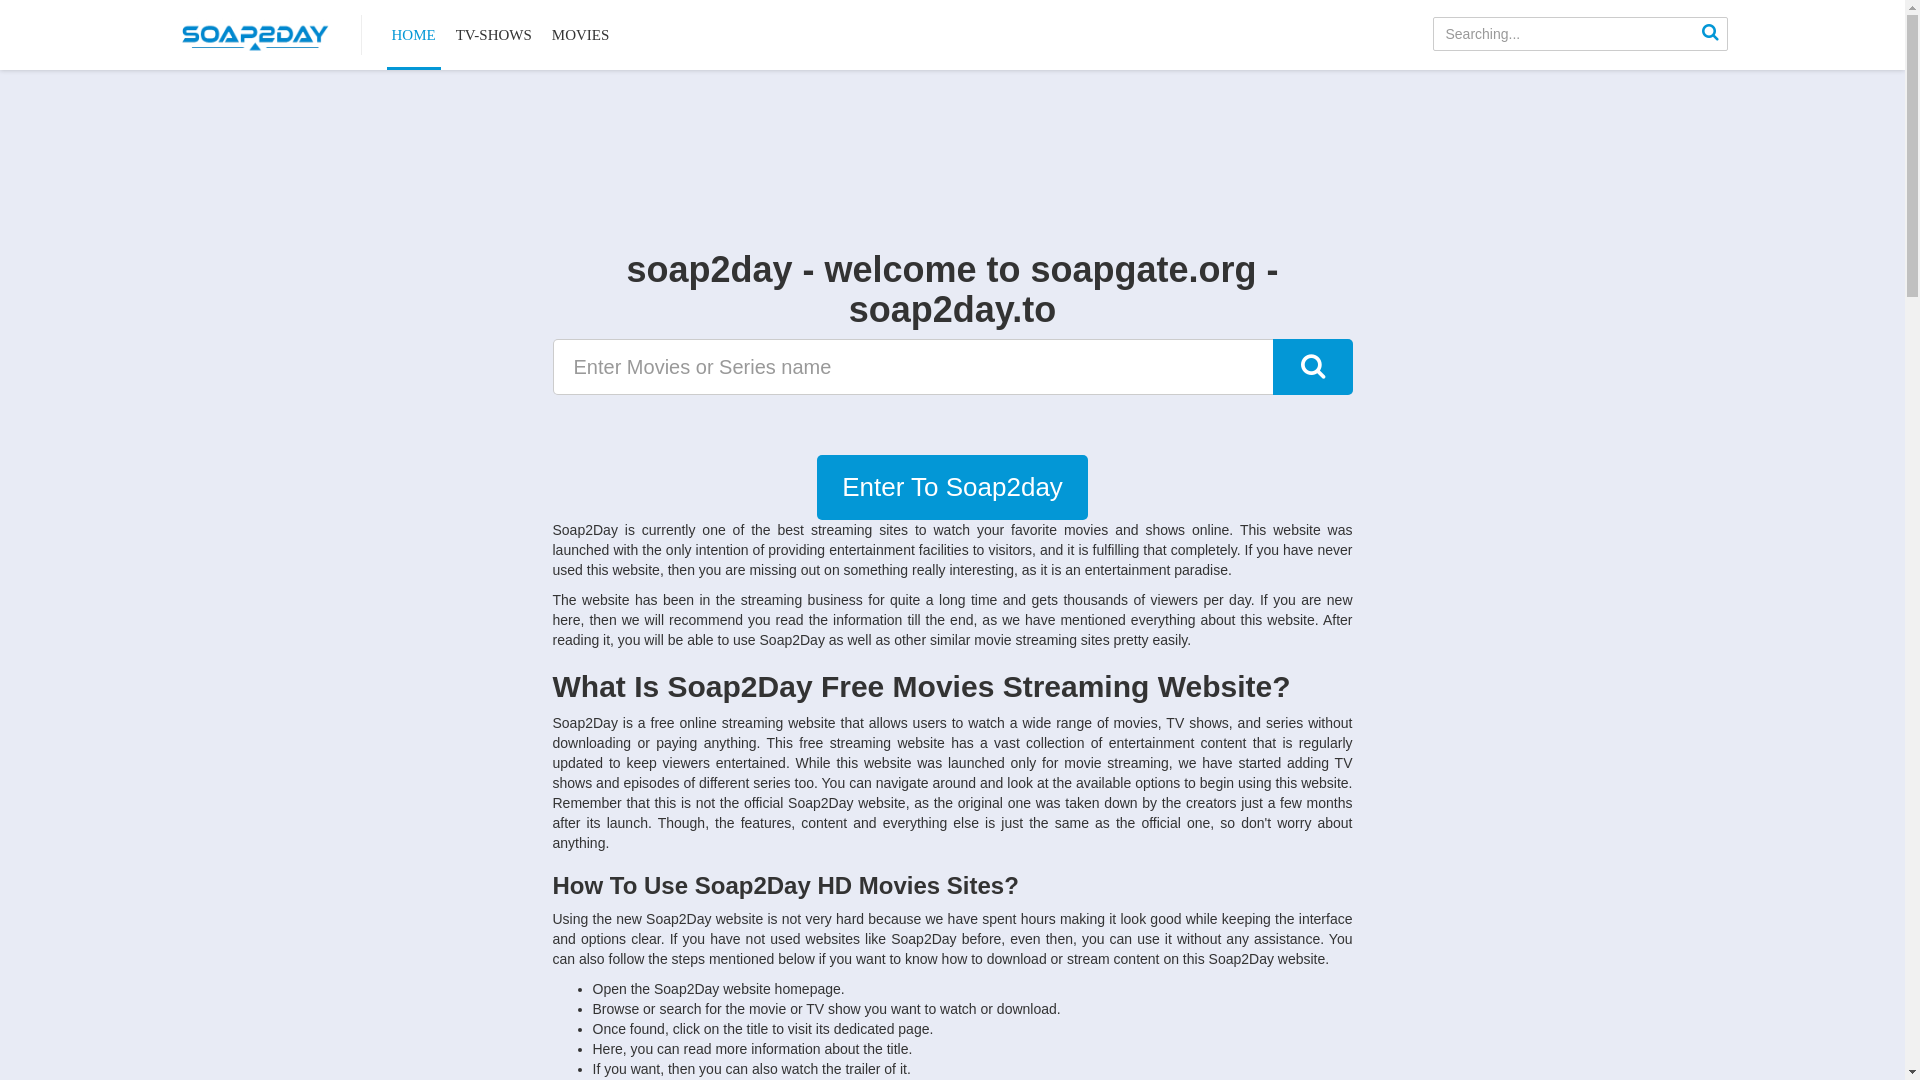 This screenshot has height=1080, width=1920. What do you see at coordinates (952, 488) in the screenshot?
I see `Enter To Soap2day` at bounding box center [952, 488].